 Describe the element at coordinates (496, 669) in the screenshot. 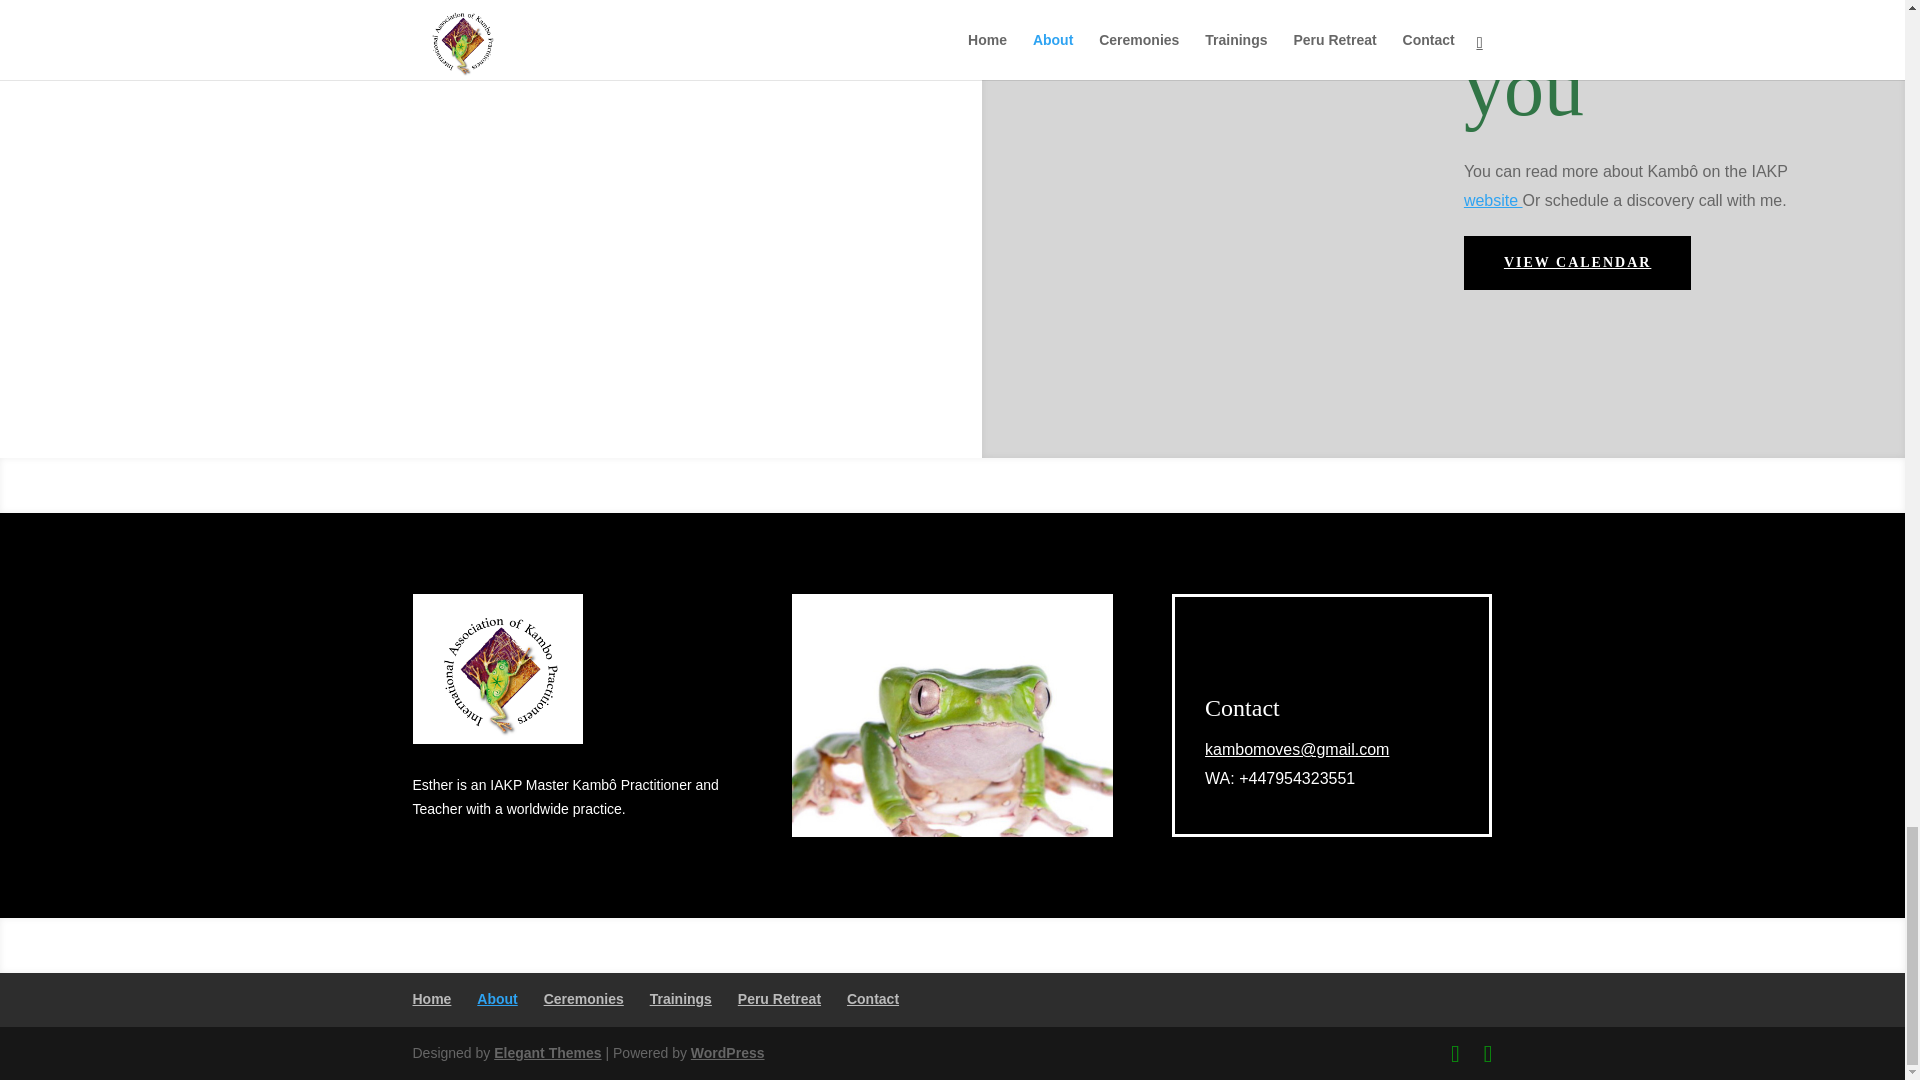

I see `PNG image - Kambo Holistic` at that location.